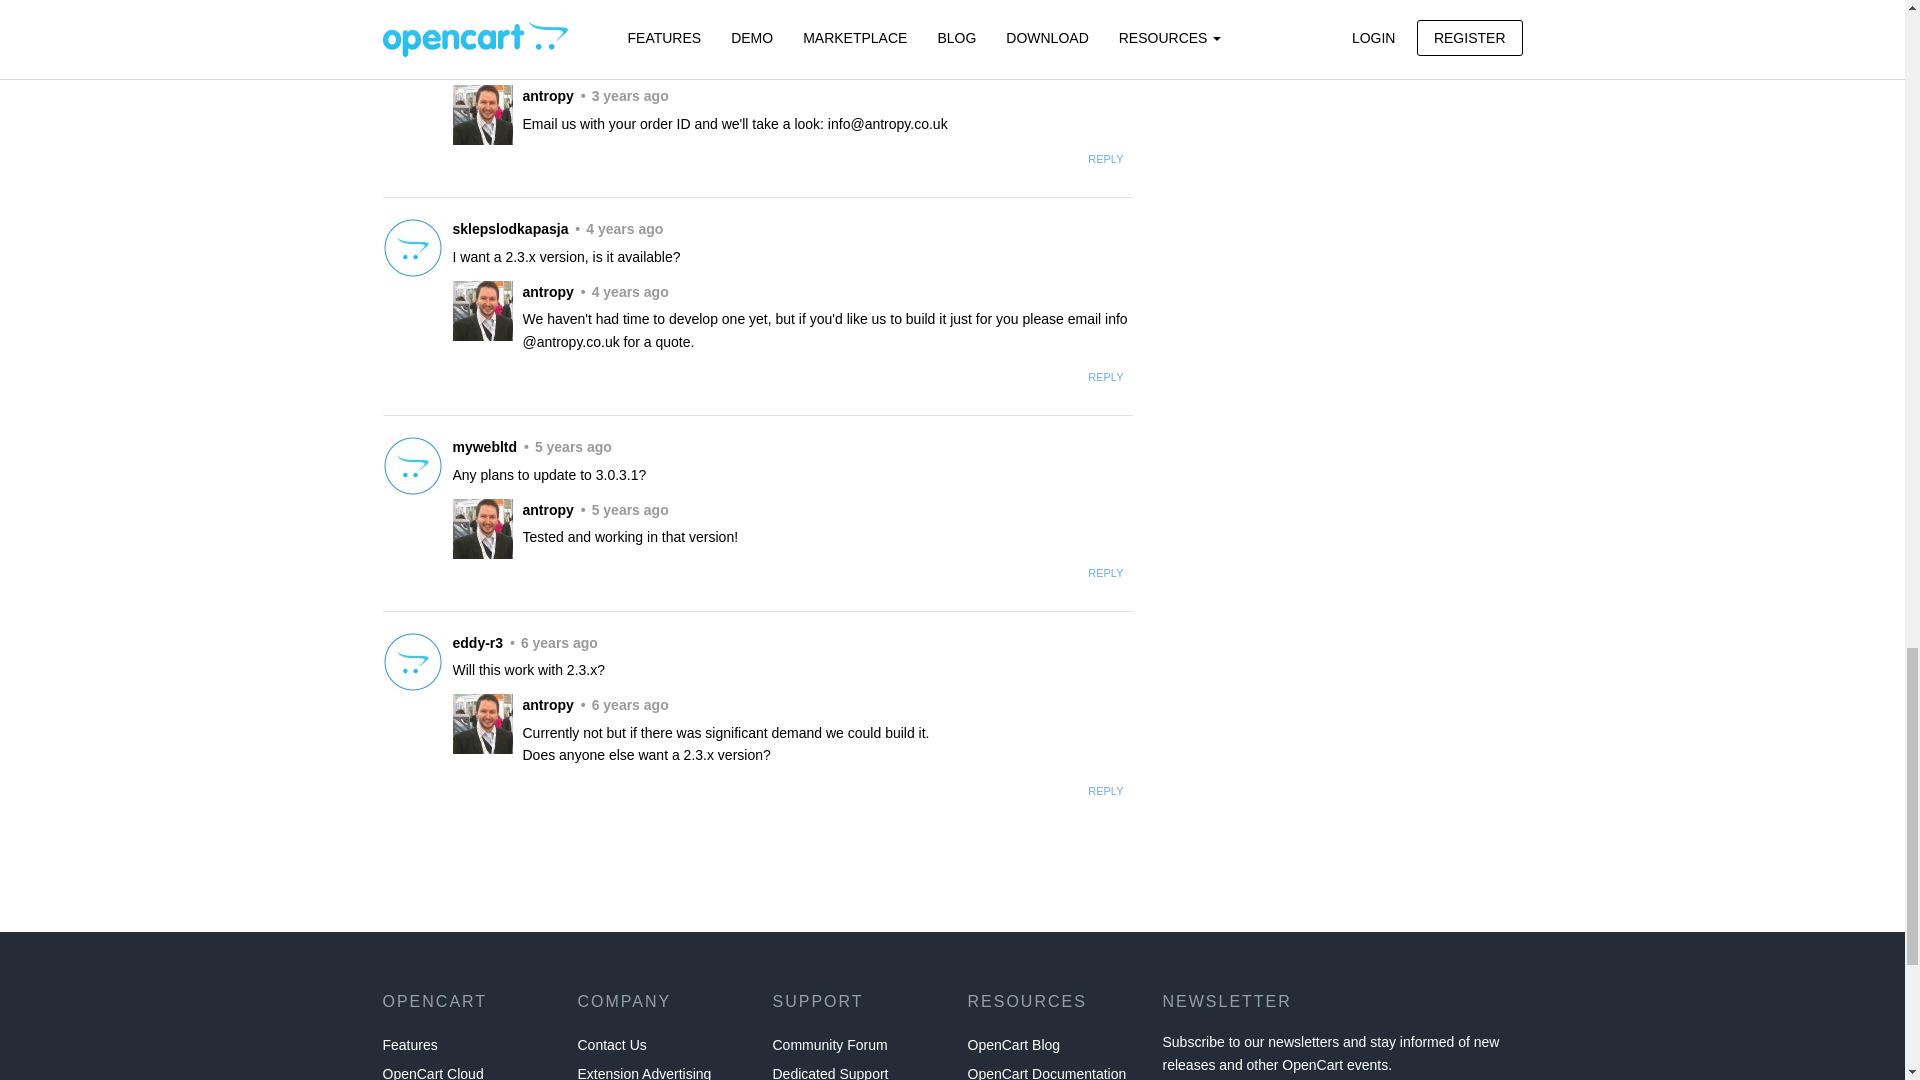 The height and width of the screenshot is (1080, 1920). I want to click on ThePlateGram, so click(412, 8).